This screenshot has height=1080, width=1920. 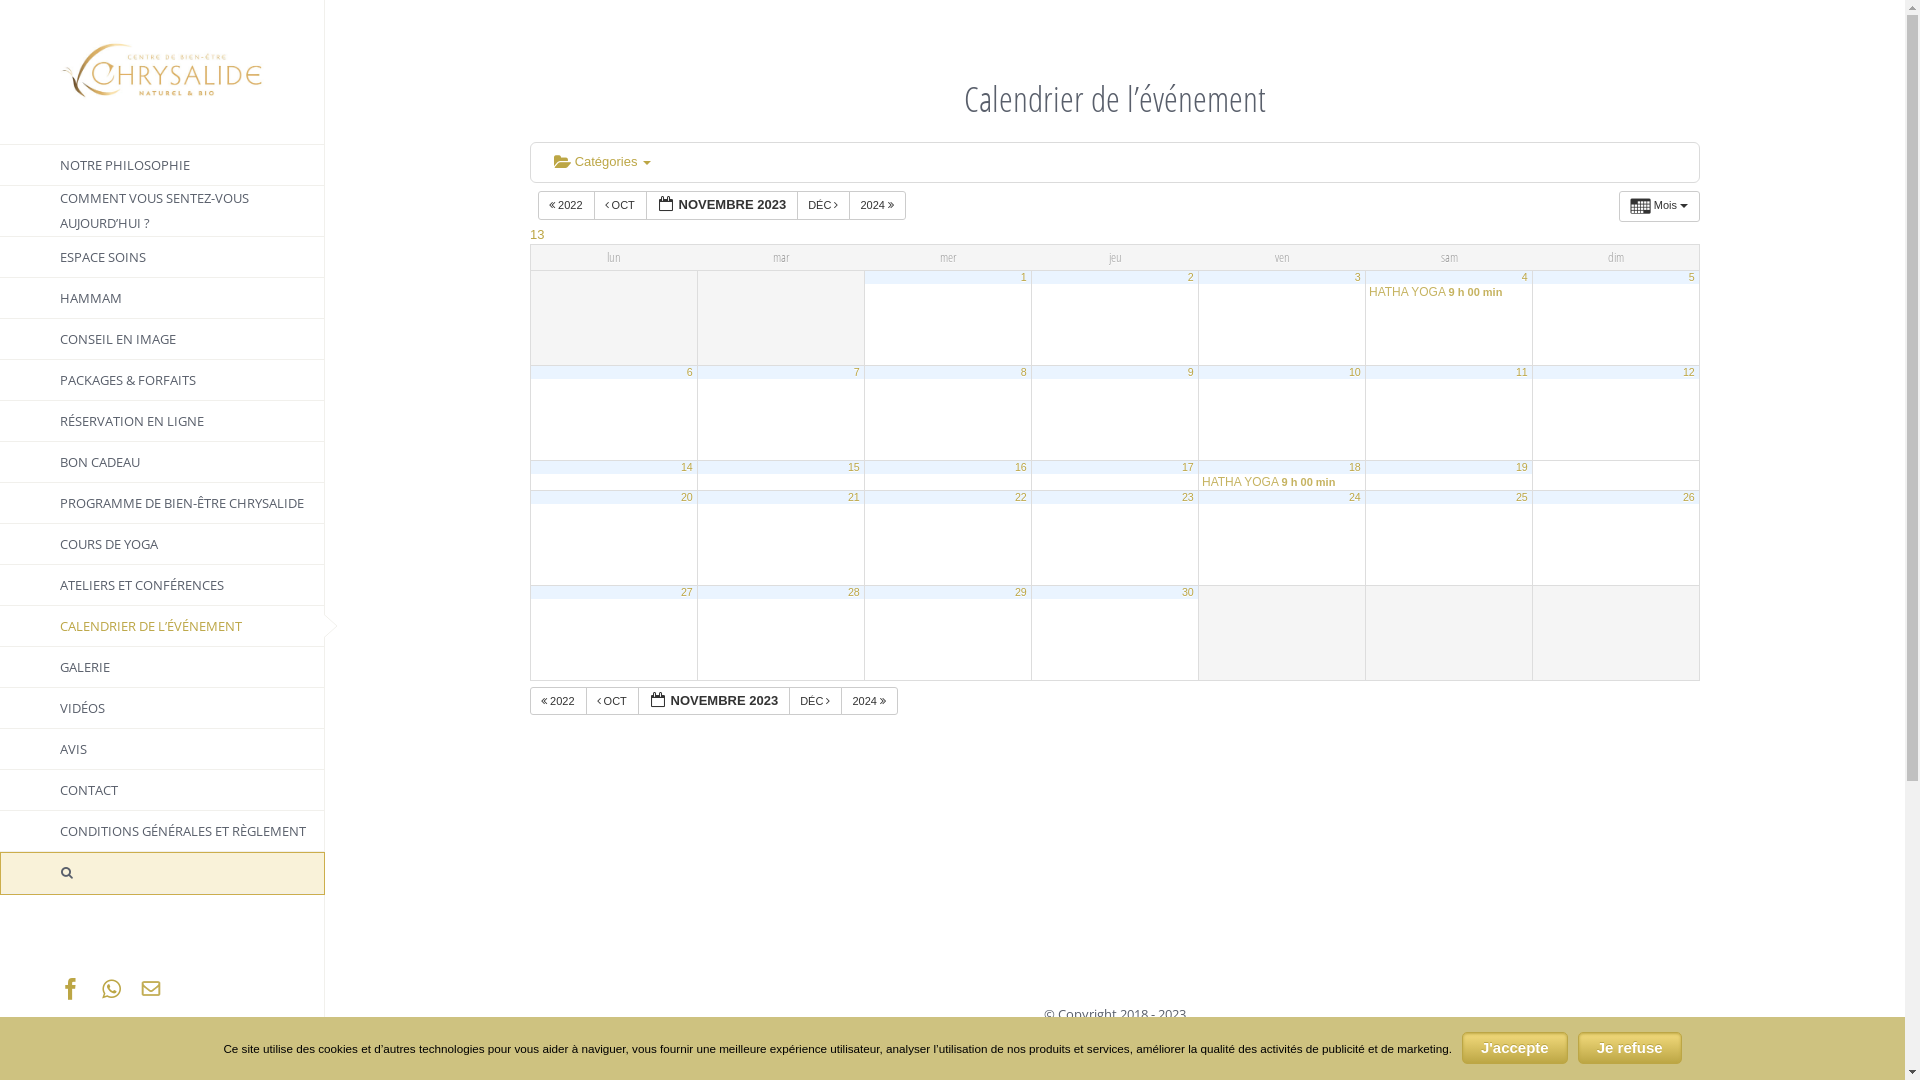 What do you see at coordinates (162, 165) in the screenshot?
I see `NOTRE PHILOSOPHIE` at bounding box center [162, 165].